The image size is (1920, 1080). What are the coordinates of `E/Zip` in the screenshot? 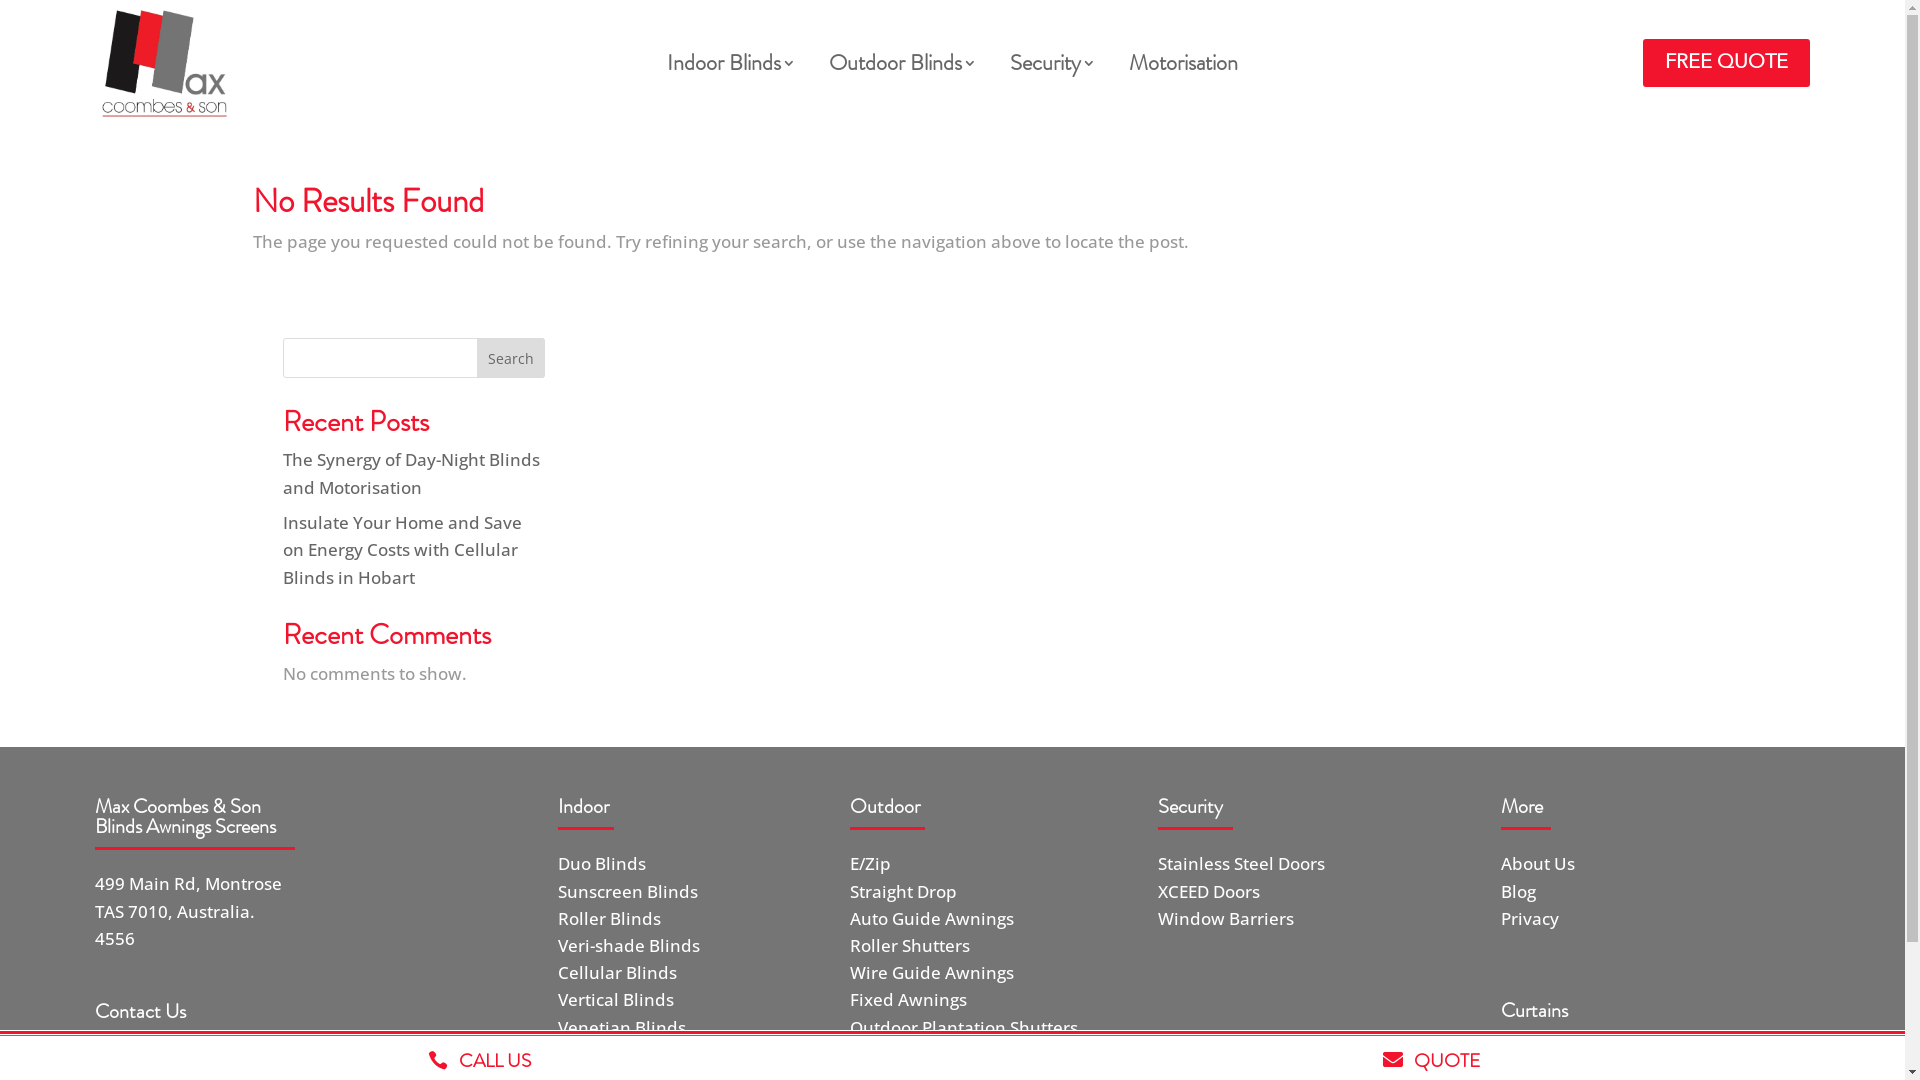 It's located at (870, 864).